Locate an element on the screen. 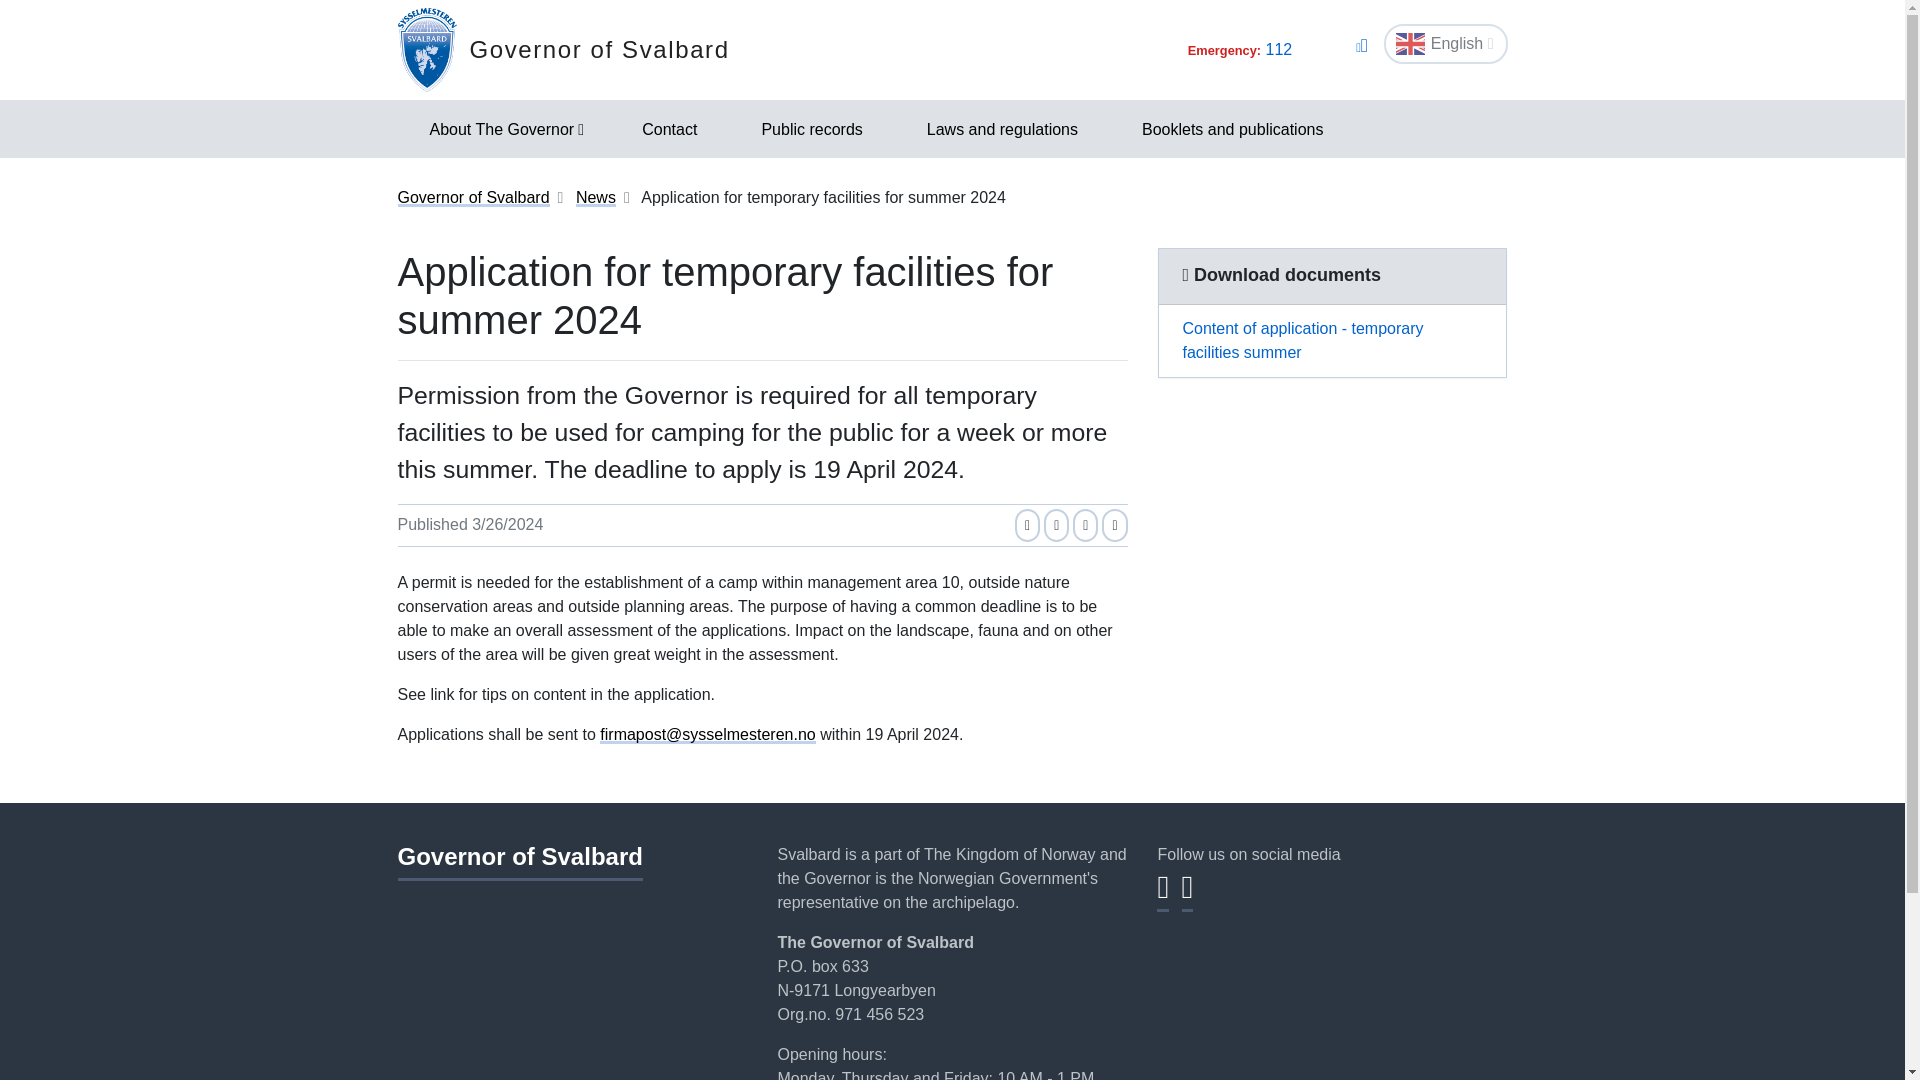 Image resolution: width=1920 pixels, height=1080 pixels. Governor of Svalbard is located at coordinates (520, 862).